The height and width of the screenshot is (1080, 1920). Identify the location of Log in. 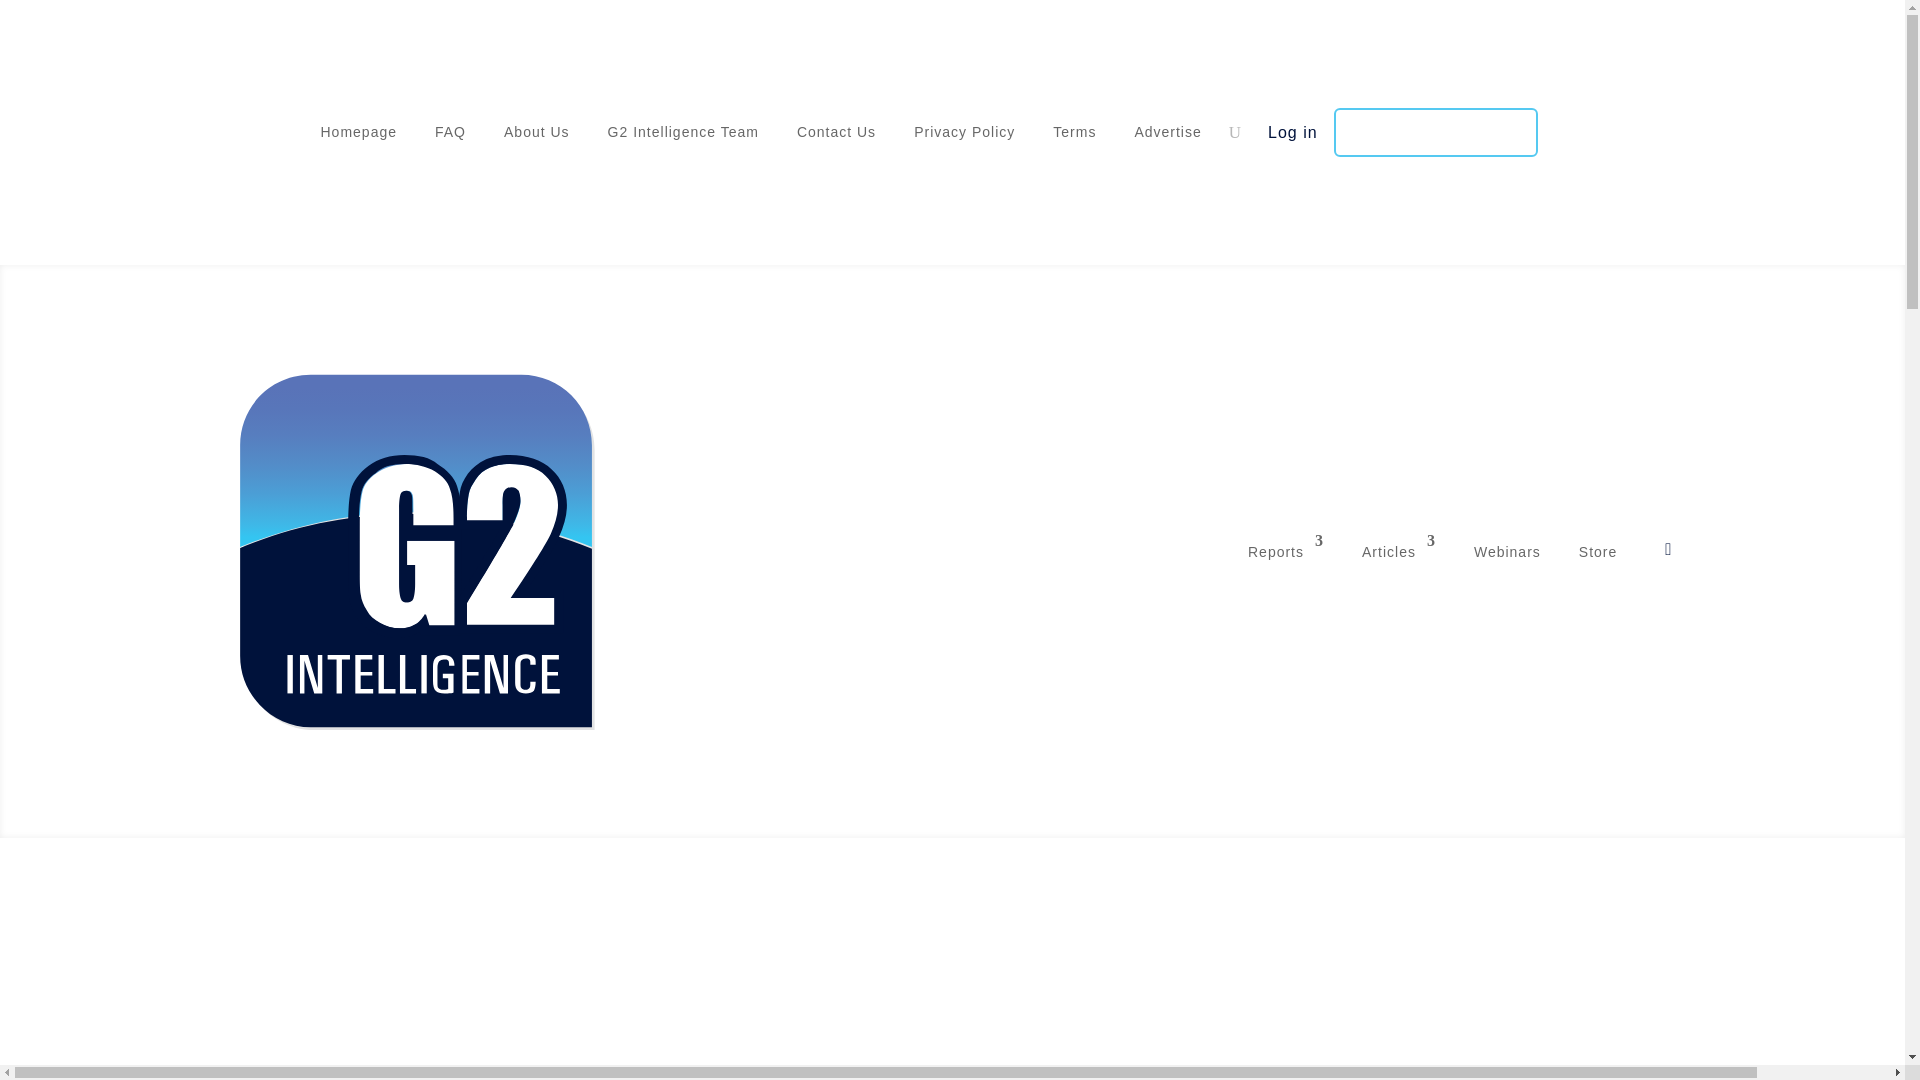
(1292, 132).